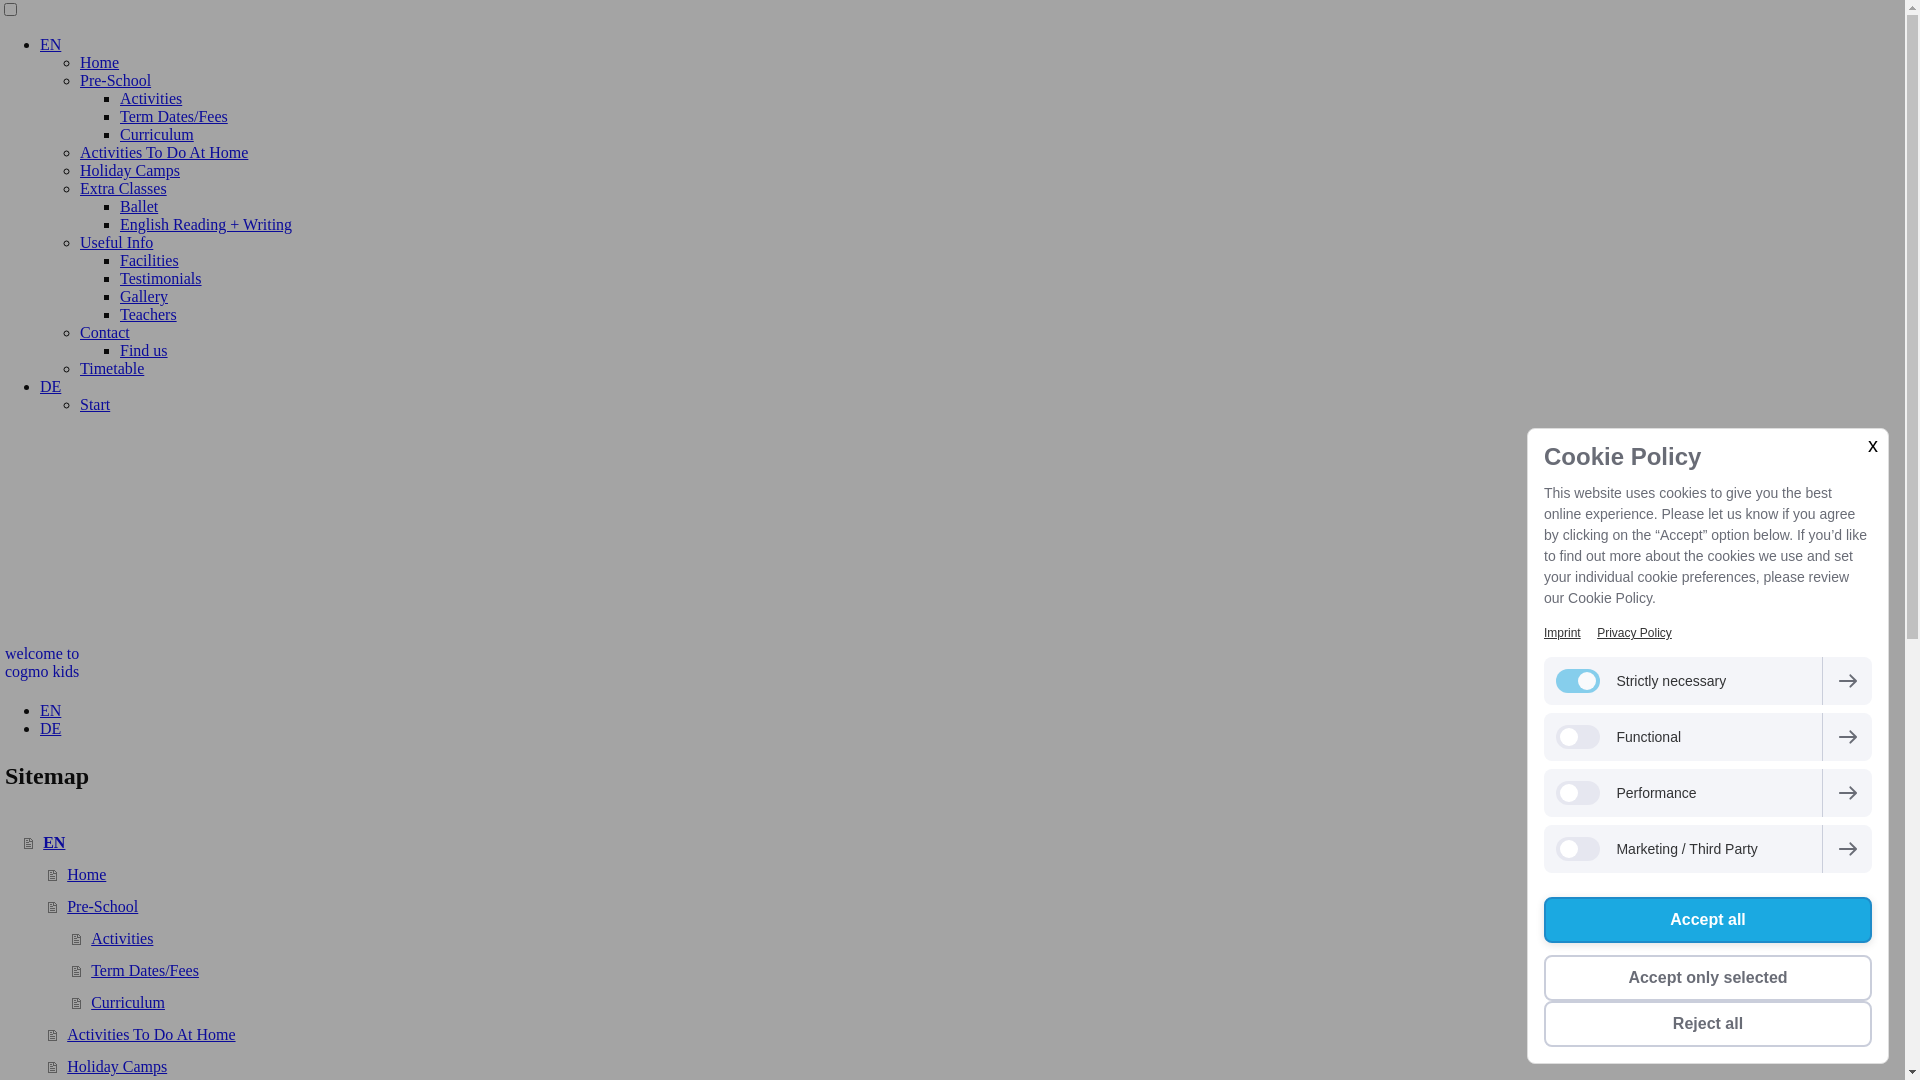  I want to click on Useful Info, so click(116, 242).